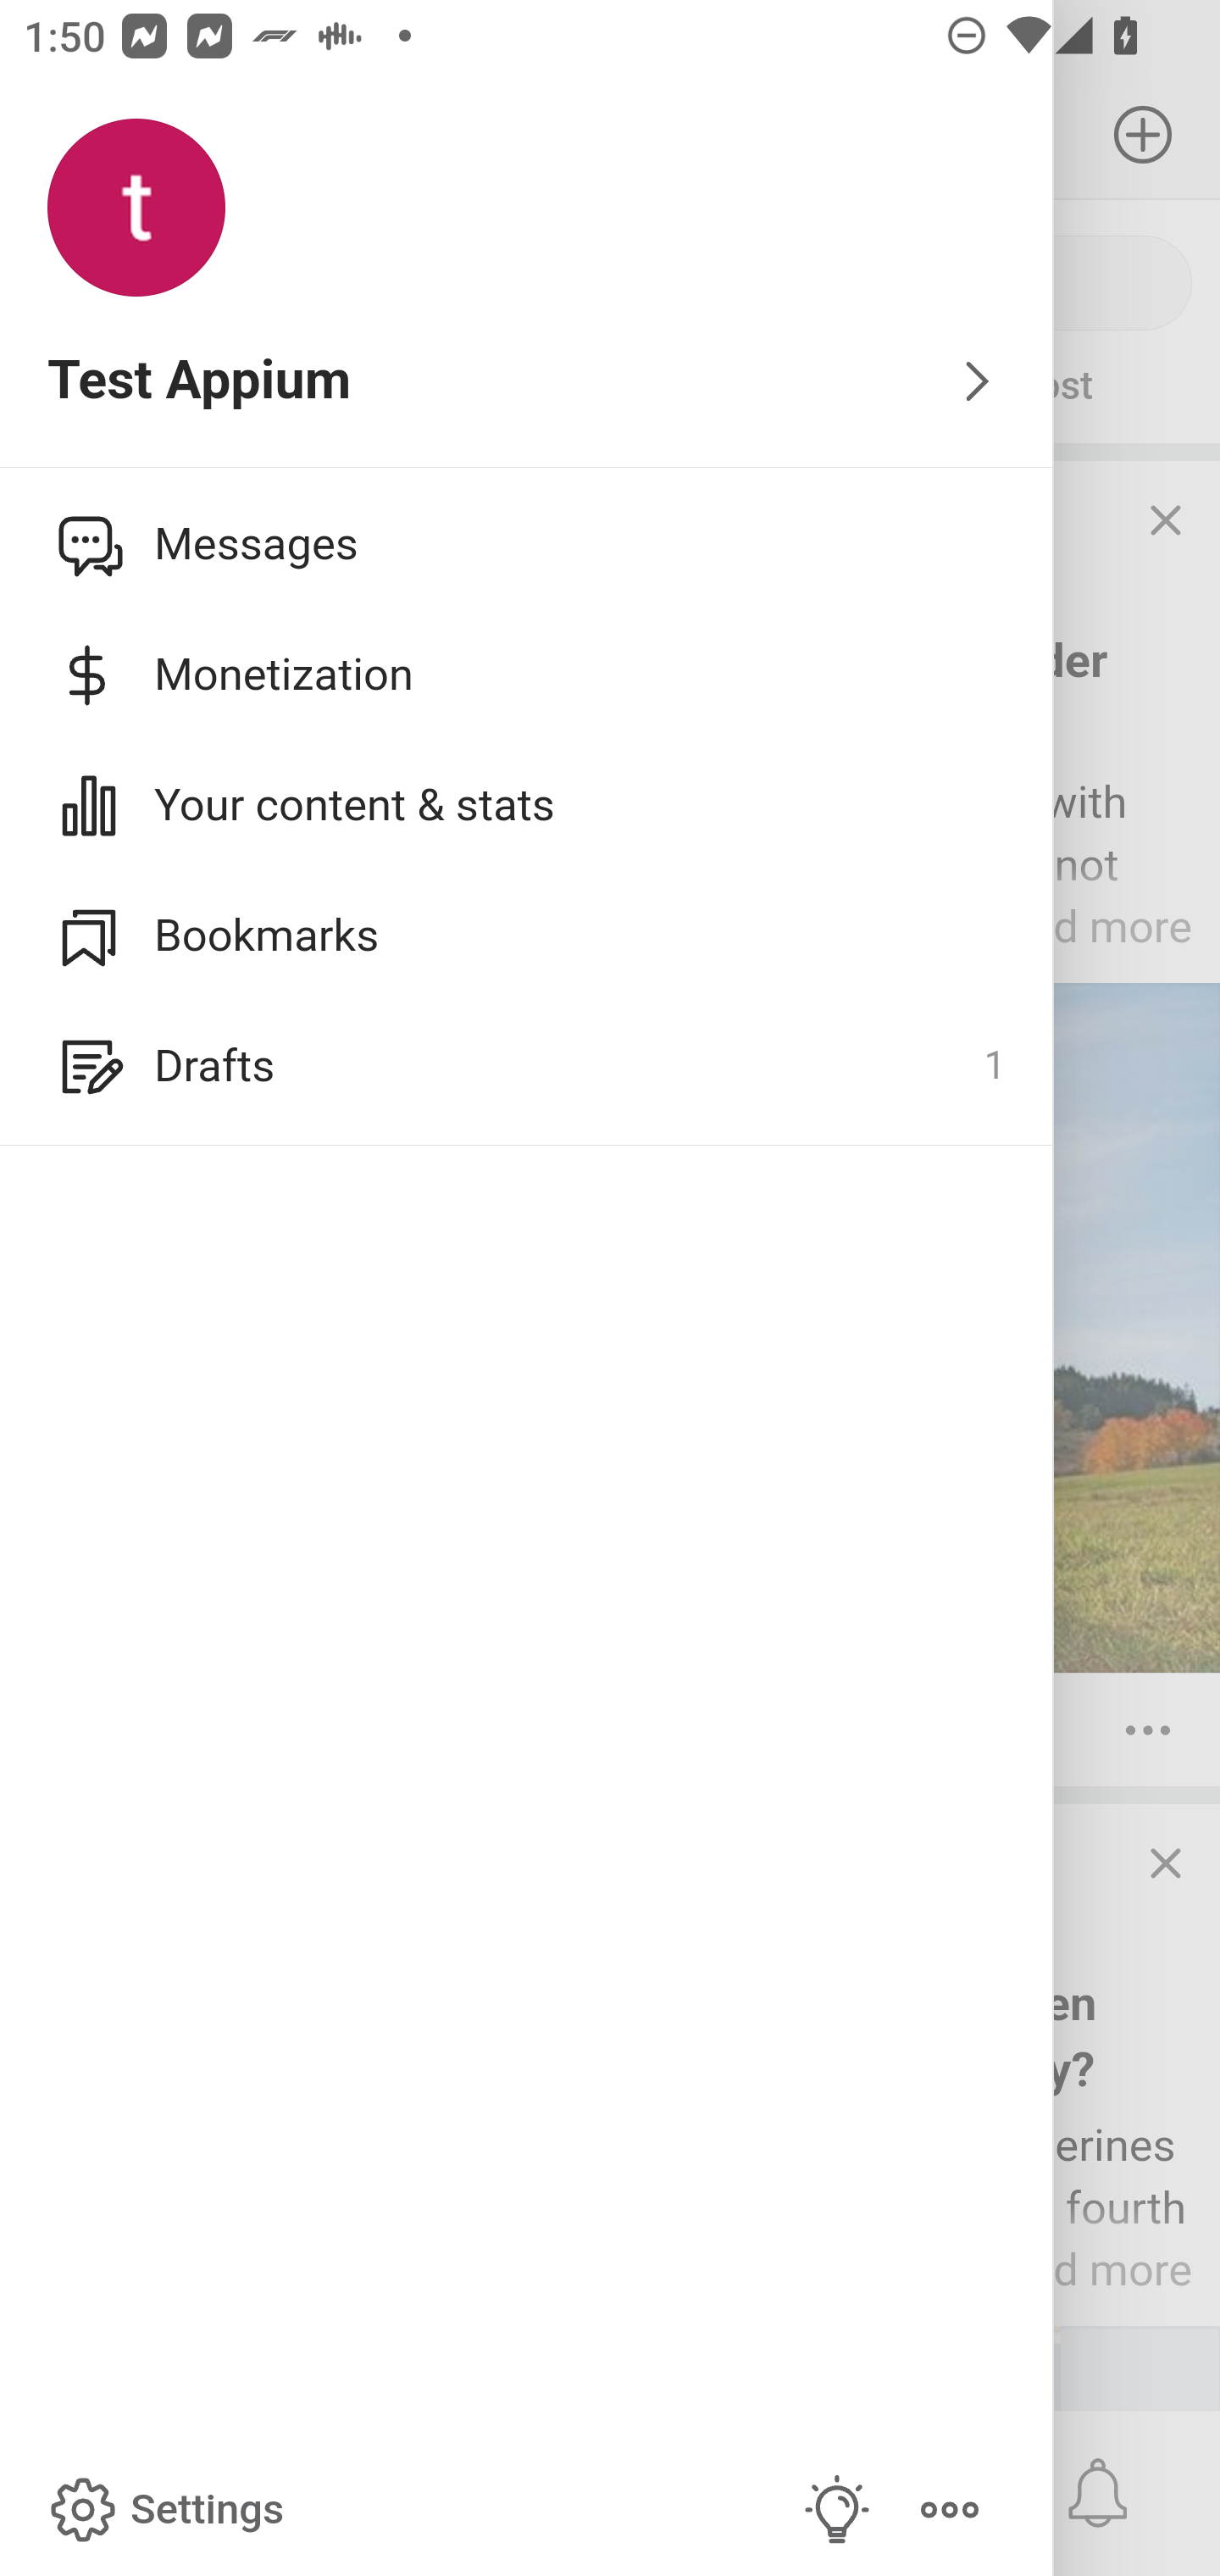 The height and width of the screenshot is (2576, 1220). Describe the element at coordinates (949, 2510) in the screenshot. I see `More` at that location.